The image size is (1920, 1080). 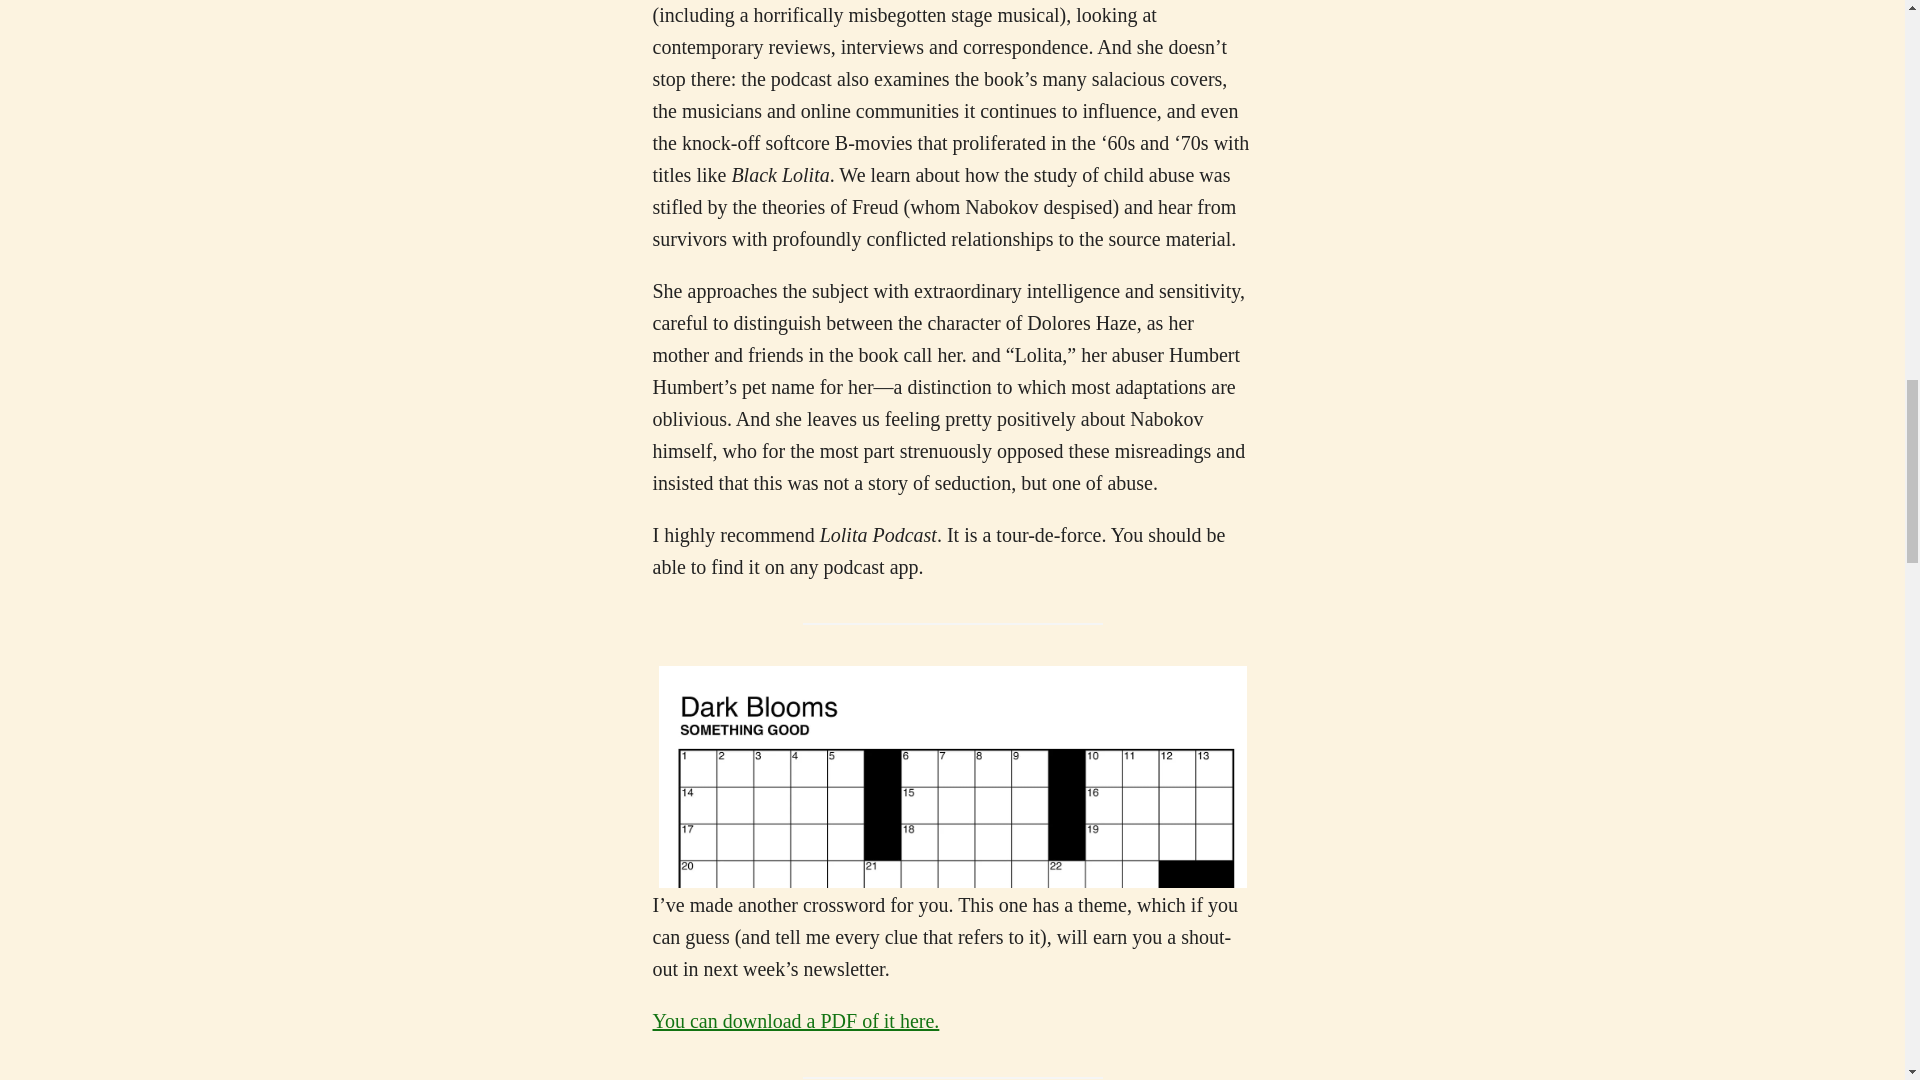 I want to click on You can download a PDF of it here., so click(x=795, y=1020).